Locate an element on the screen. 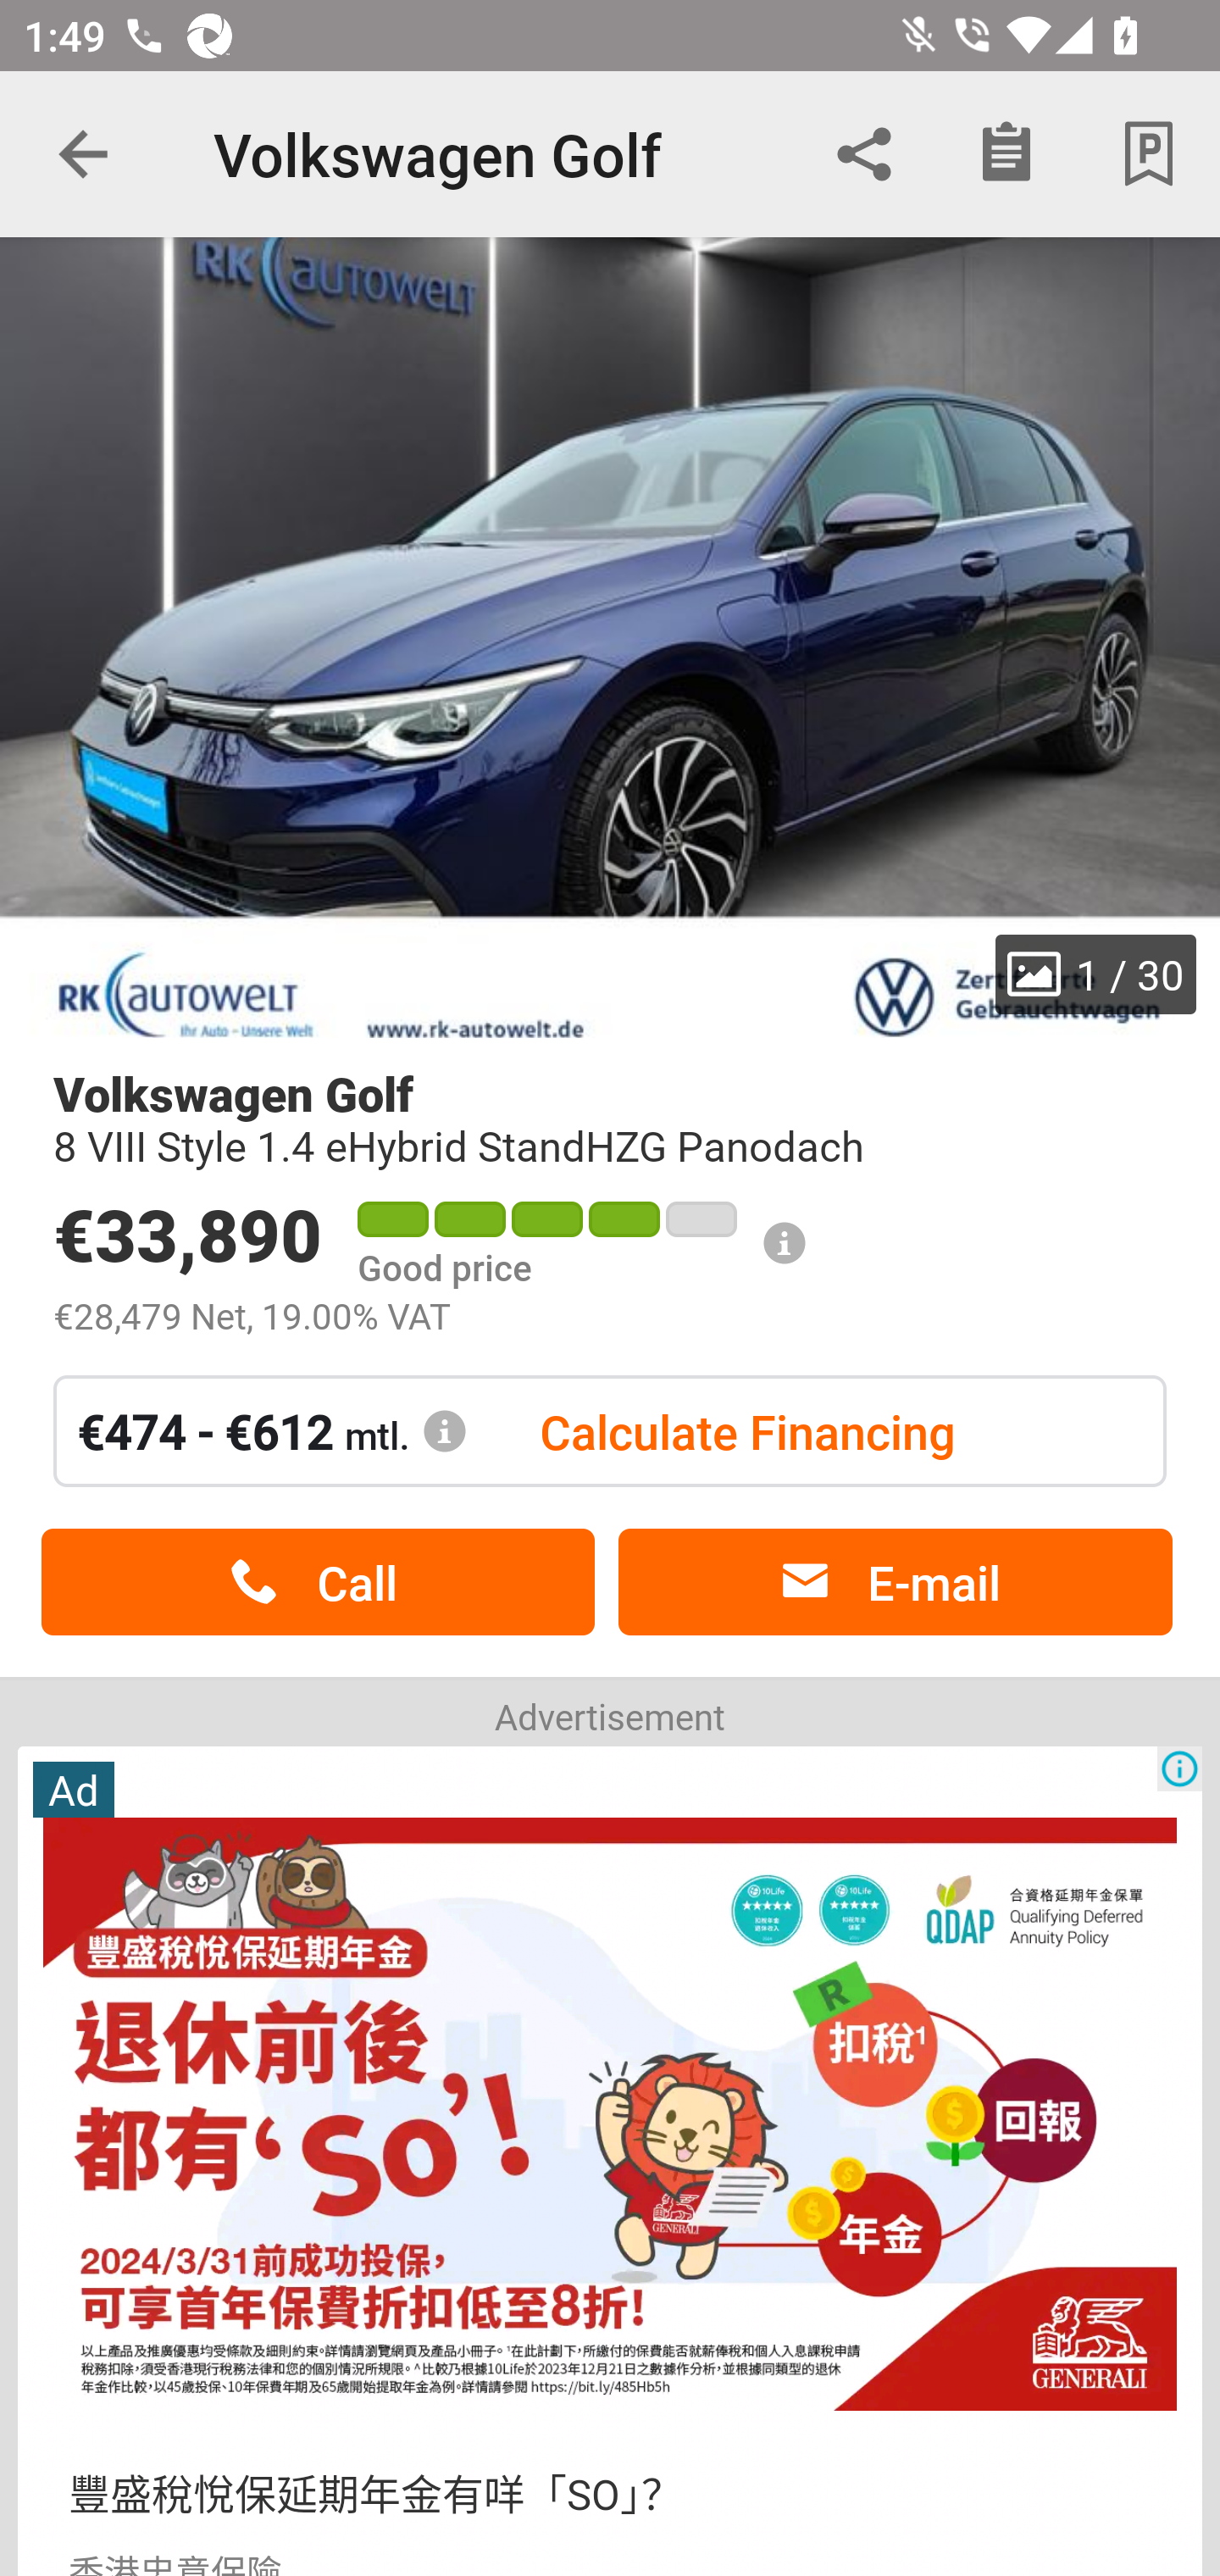  Park is located at coordinates (1149, 154).